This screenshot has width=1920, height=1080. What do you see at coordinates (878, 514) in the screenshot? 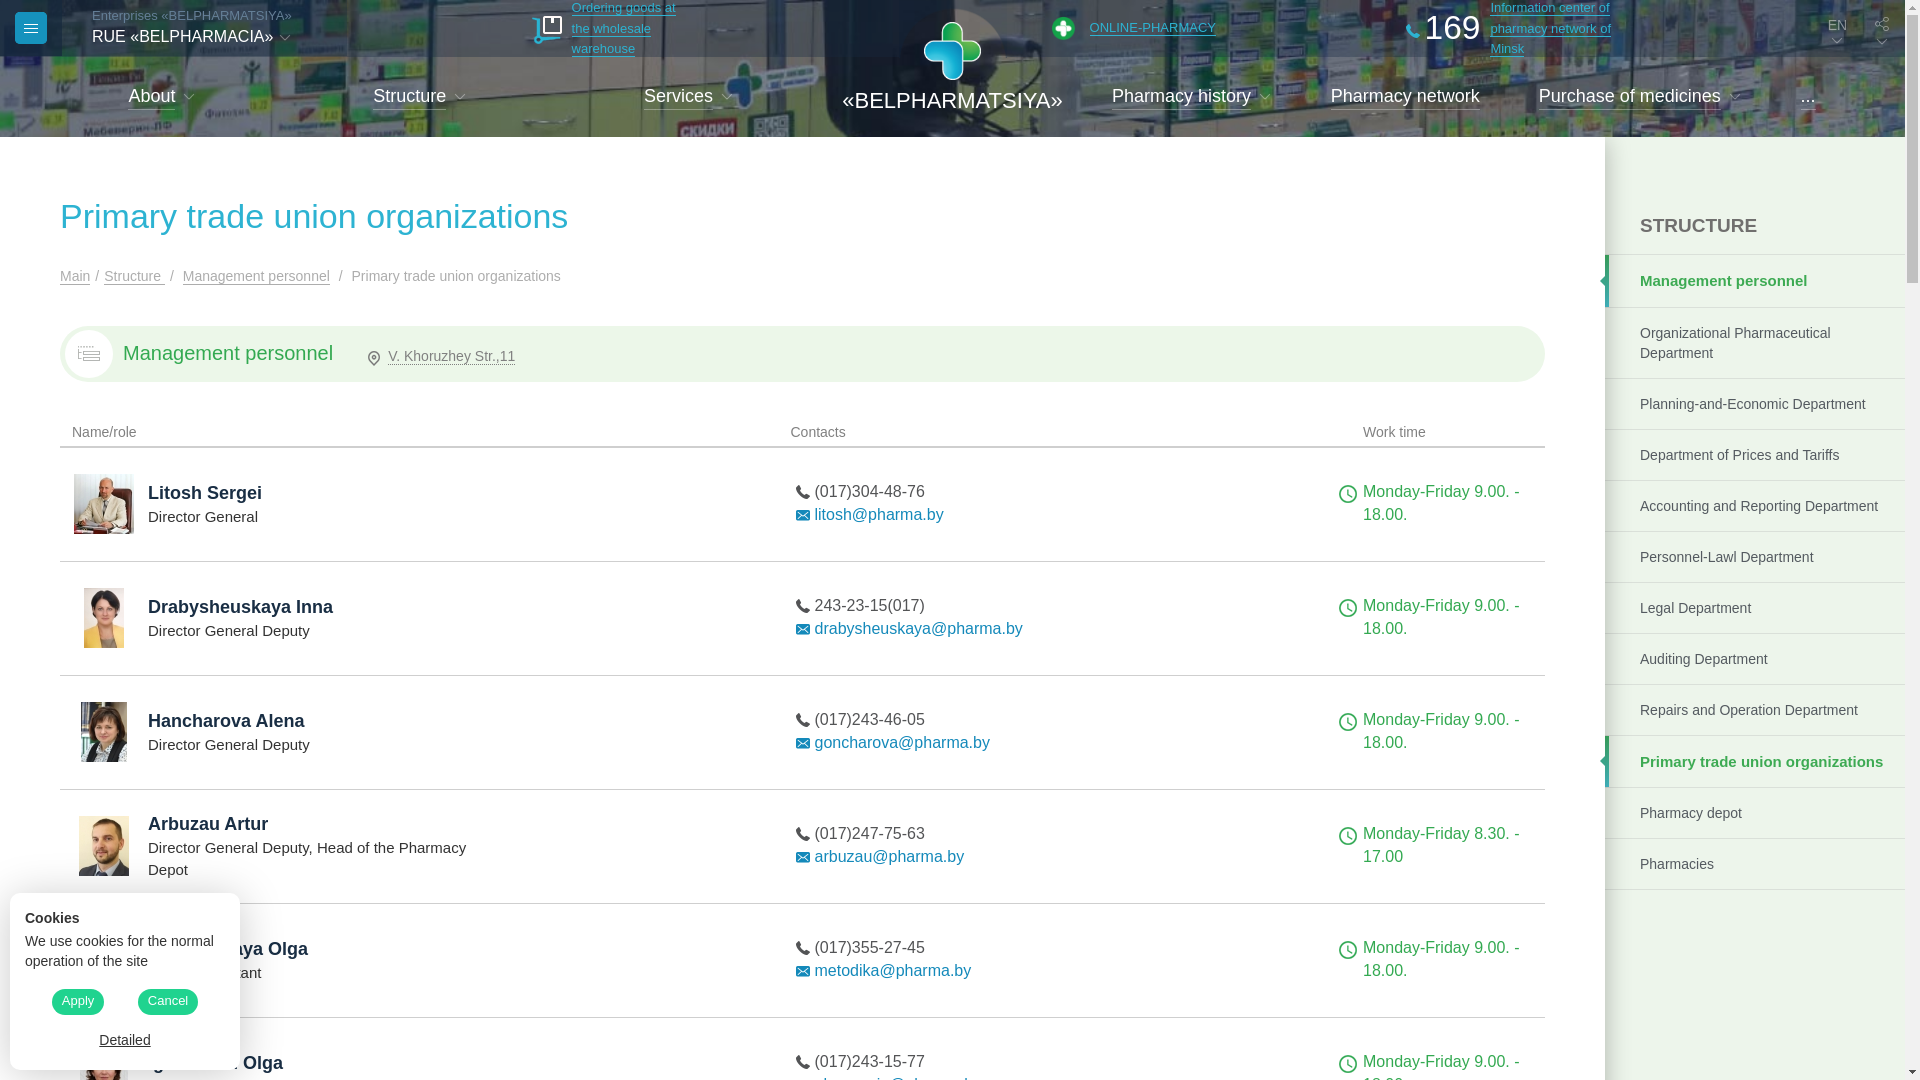
I see `litosh@pharma.by` at bounding box center [878, 514].